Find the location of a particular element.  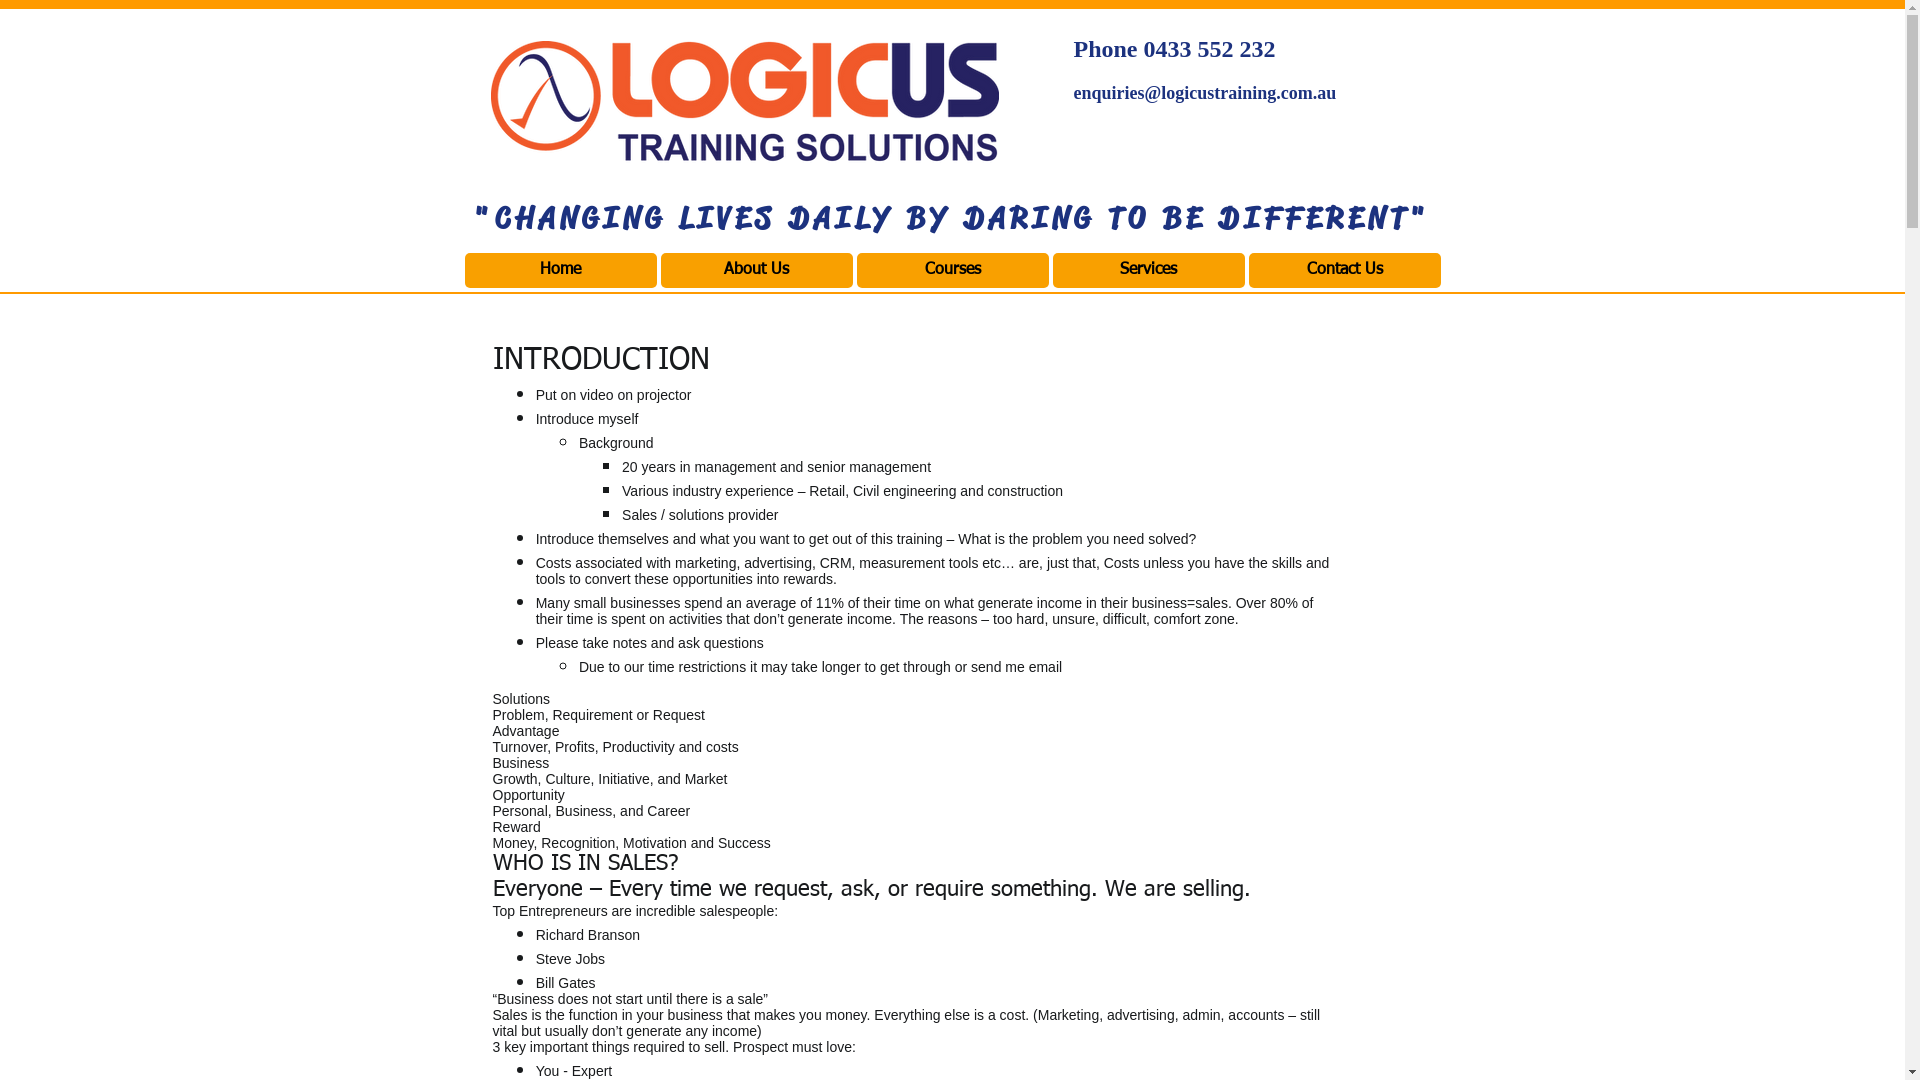

About Us is located at coordinates (756, 270).